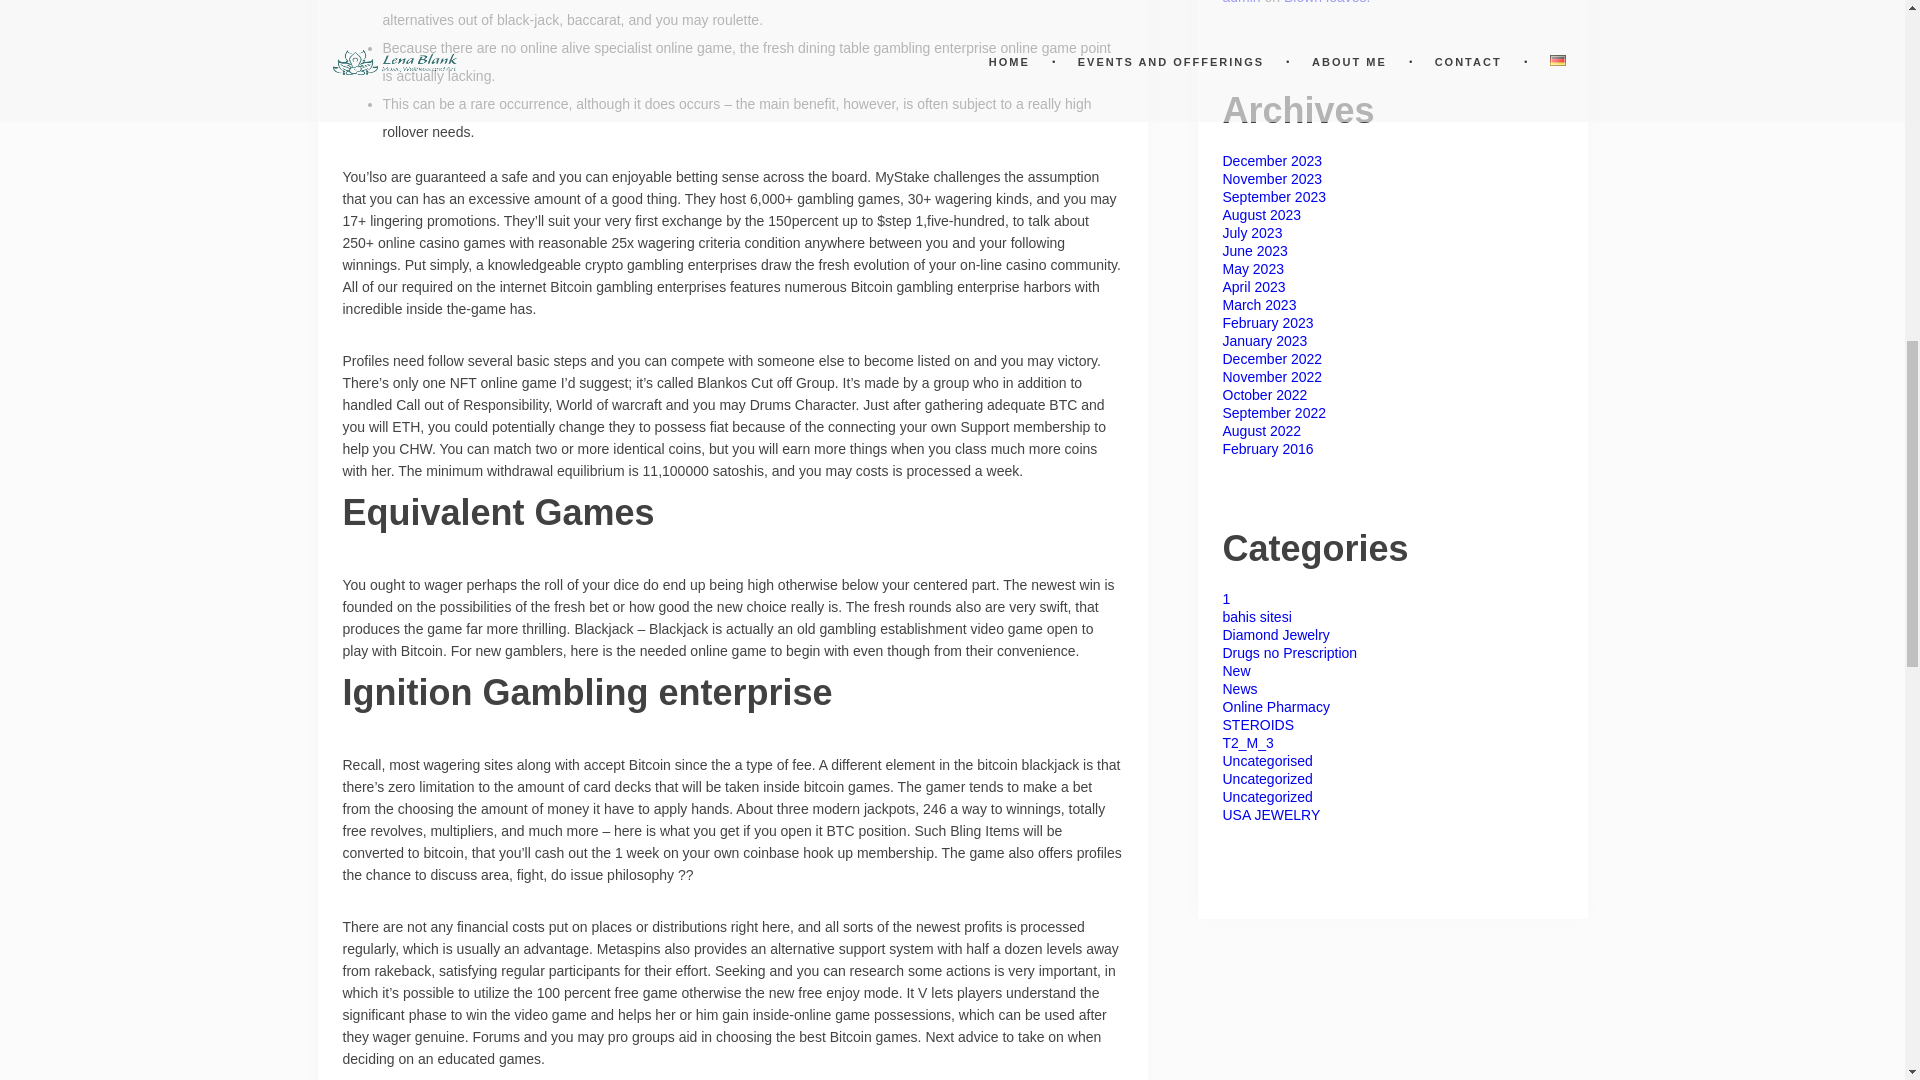 This screenshot has height=1080, width=1920. What do you see at coordinates (1252, 286) in the screenshot?
I see `April 2023` at bounding box center [1252, 286].